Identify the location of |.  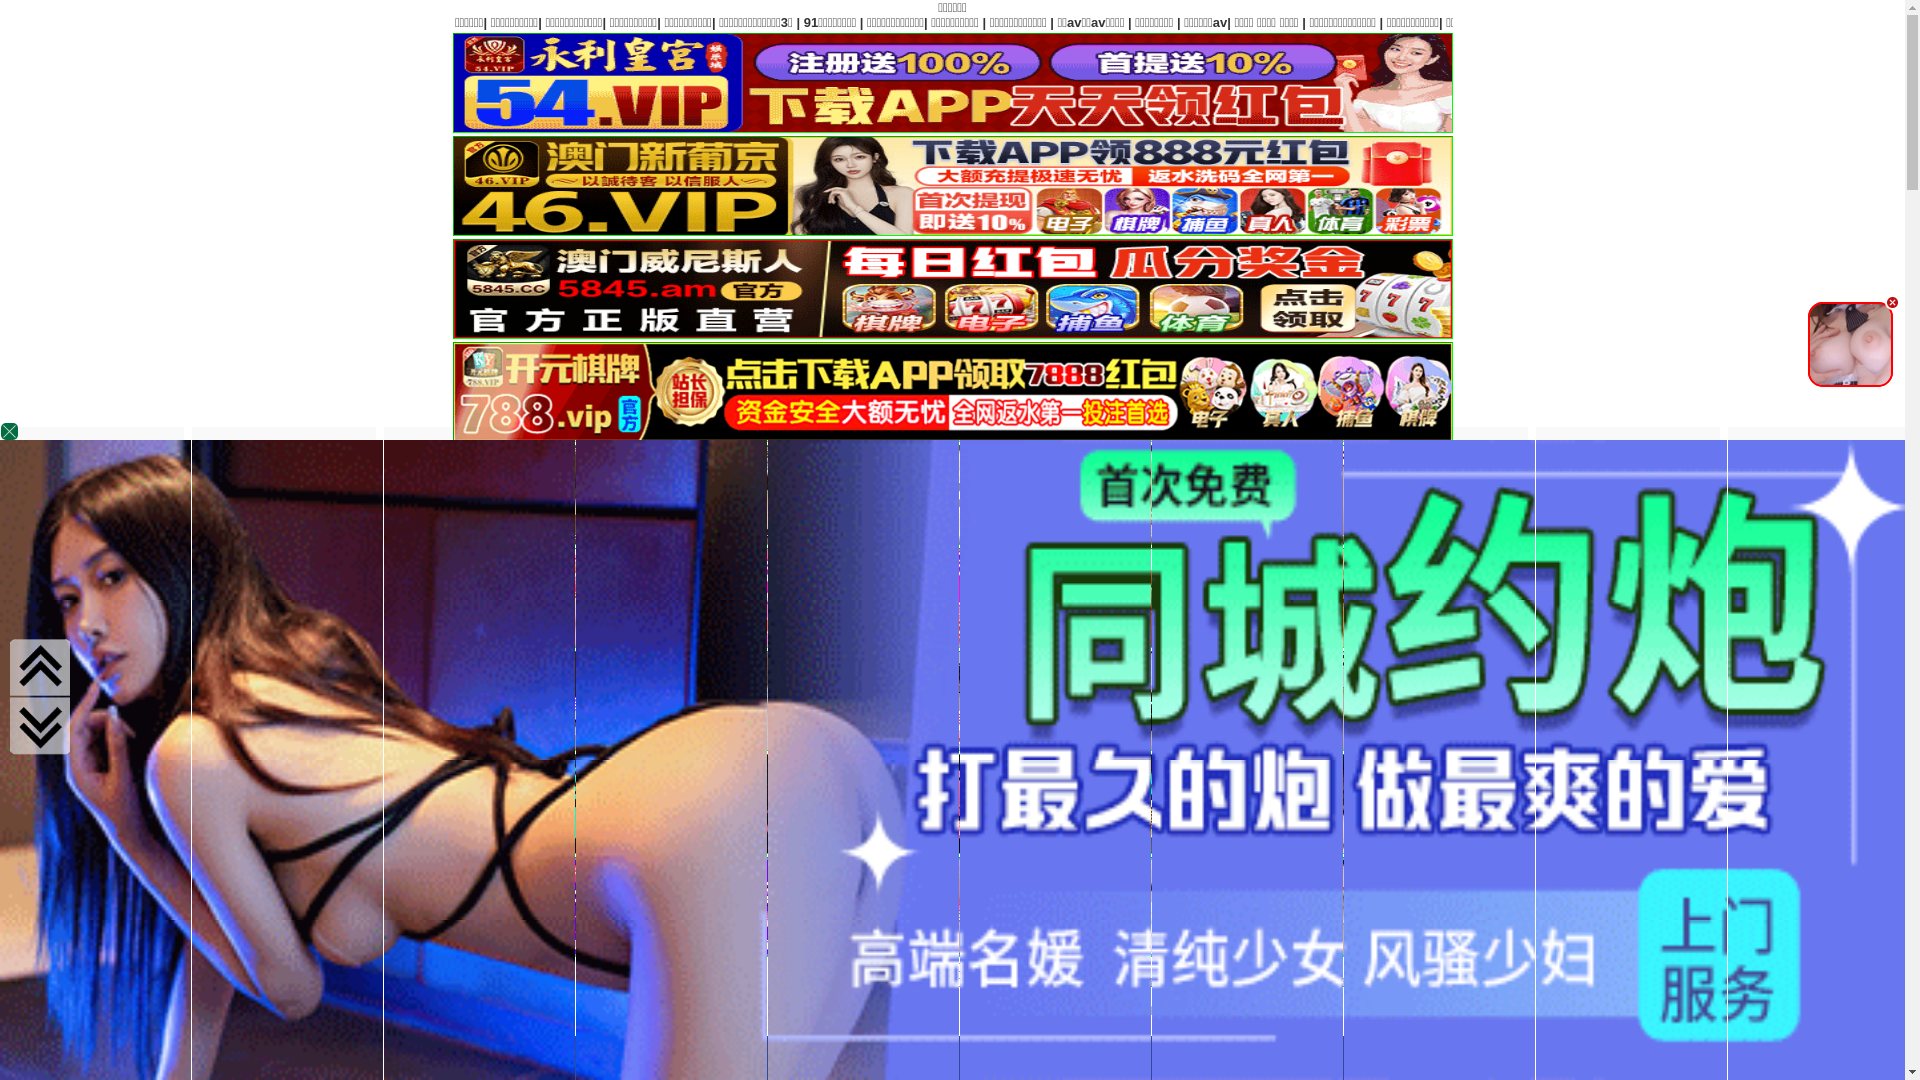
(862, 22).